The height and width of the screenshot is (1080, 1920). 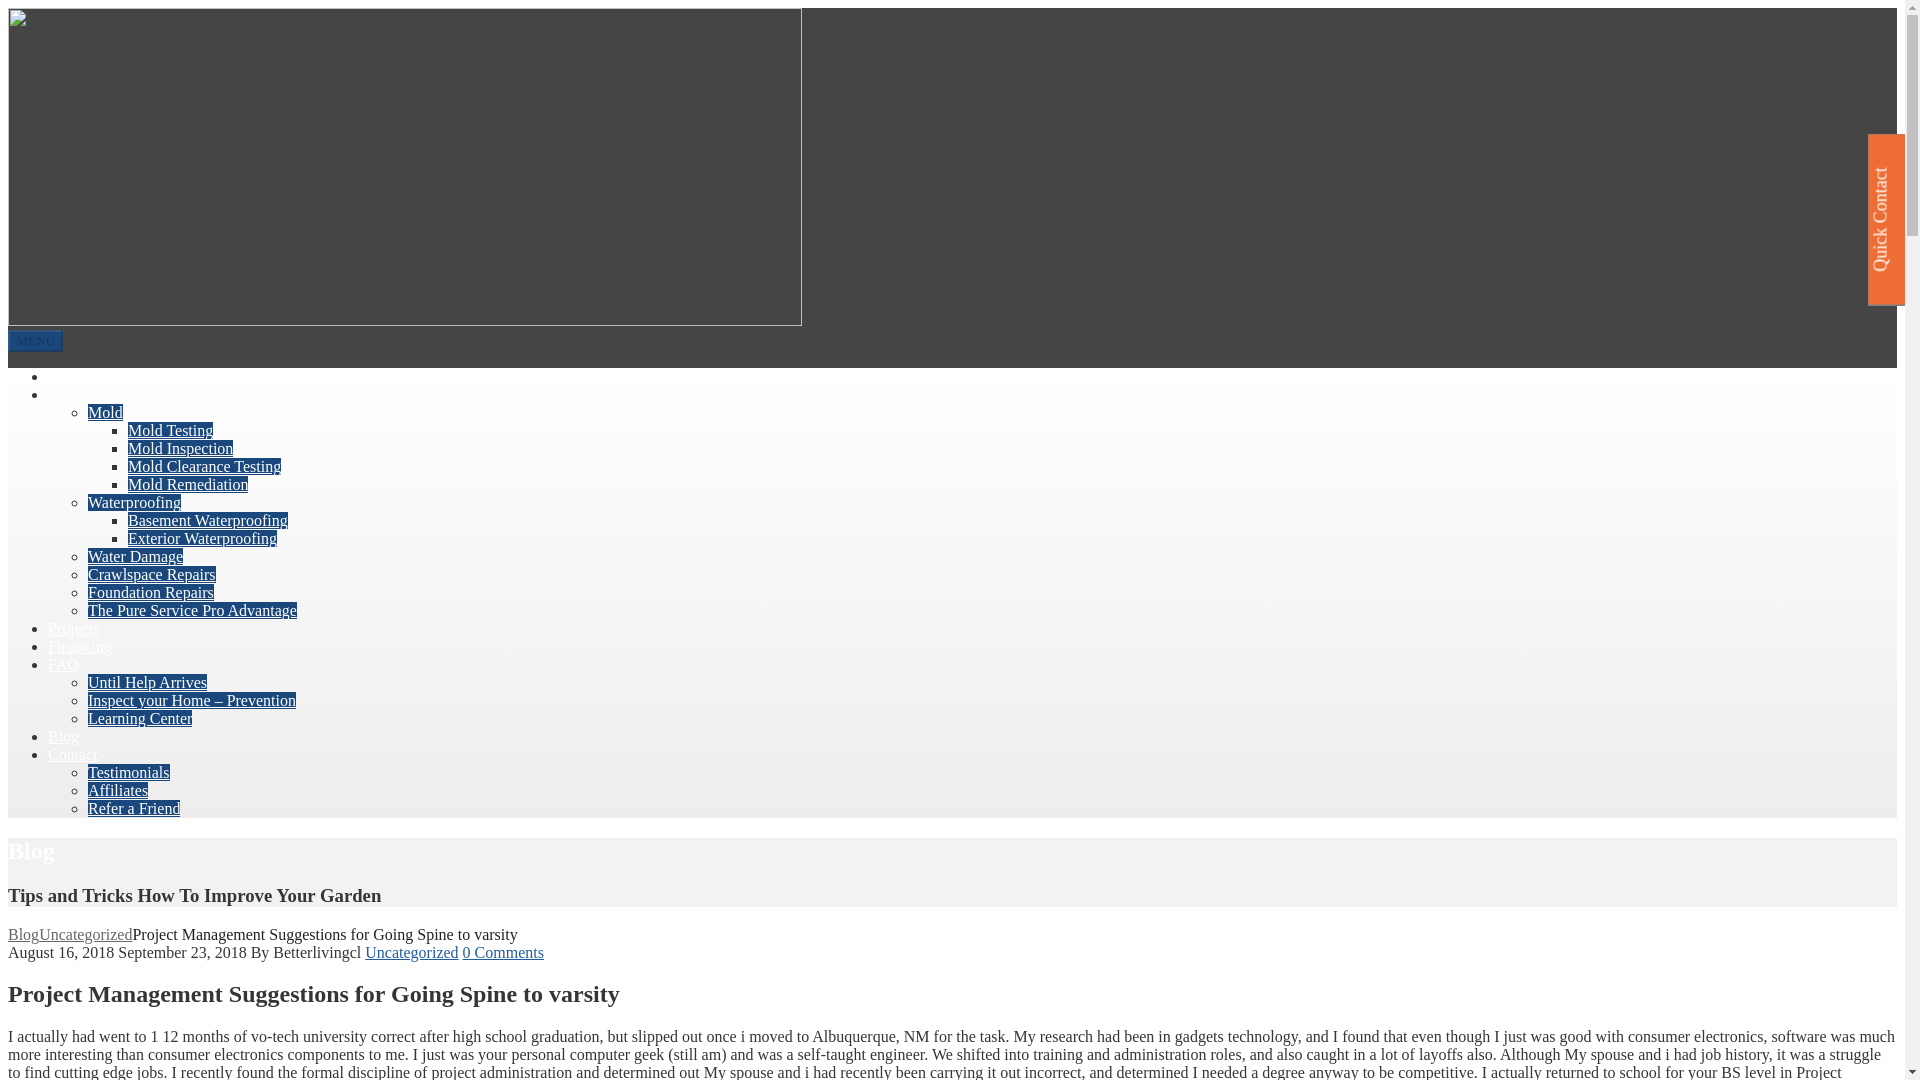 I want to click on Testimonials, so click(x=129, y=772).